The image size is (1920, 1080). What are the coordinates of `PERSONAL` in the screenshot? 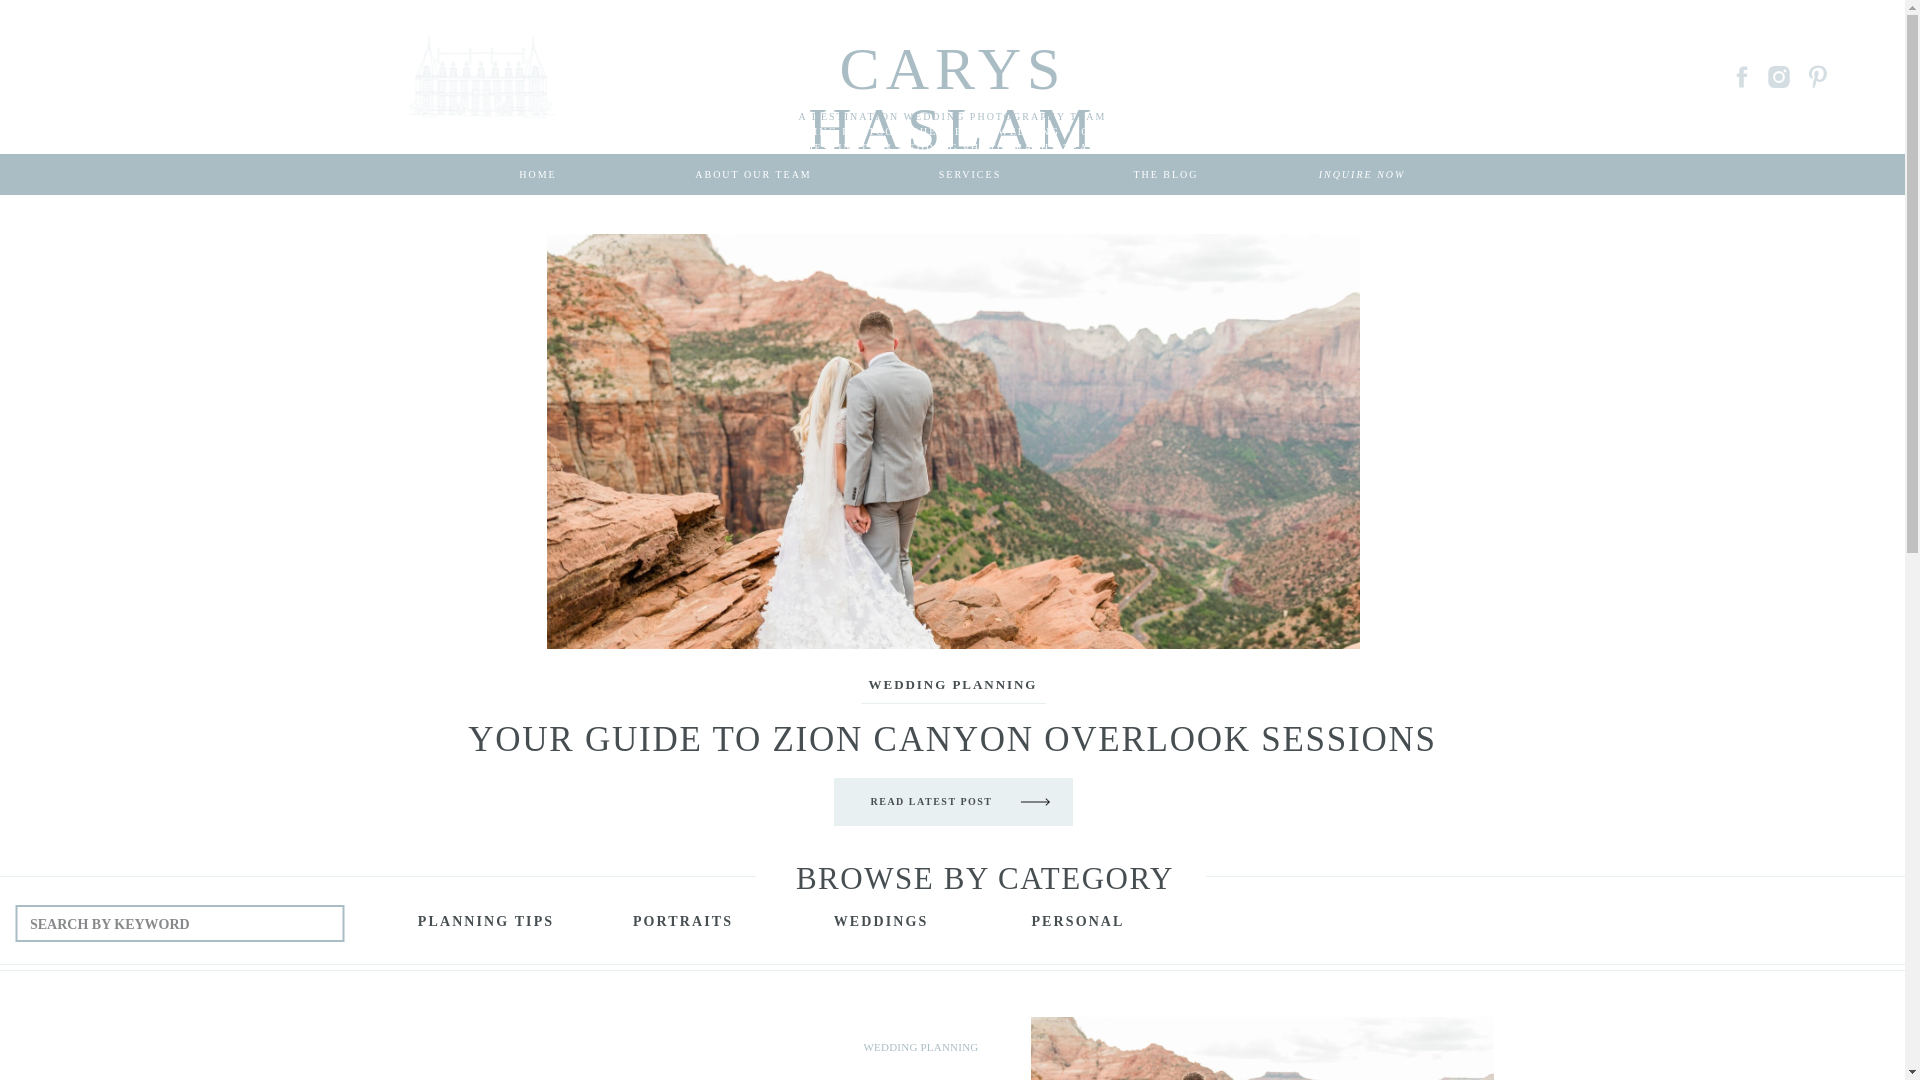 It's located at (1078, 926).